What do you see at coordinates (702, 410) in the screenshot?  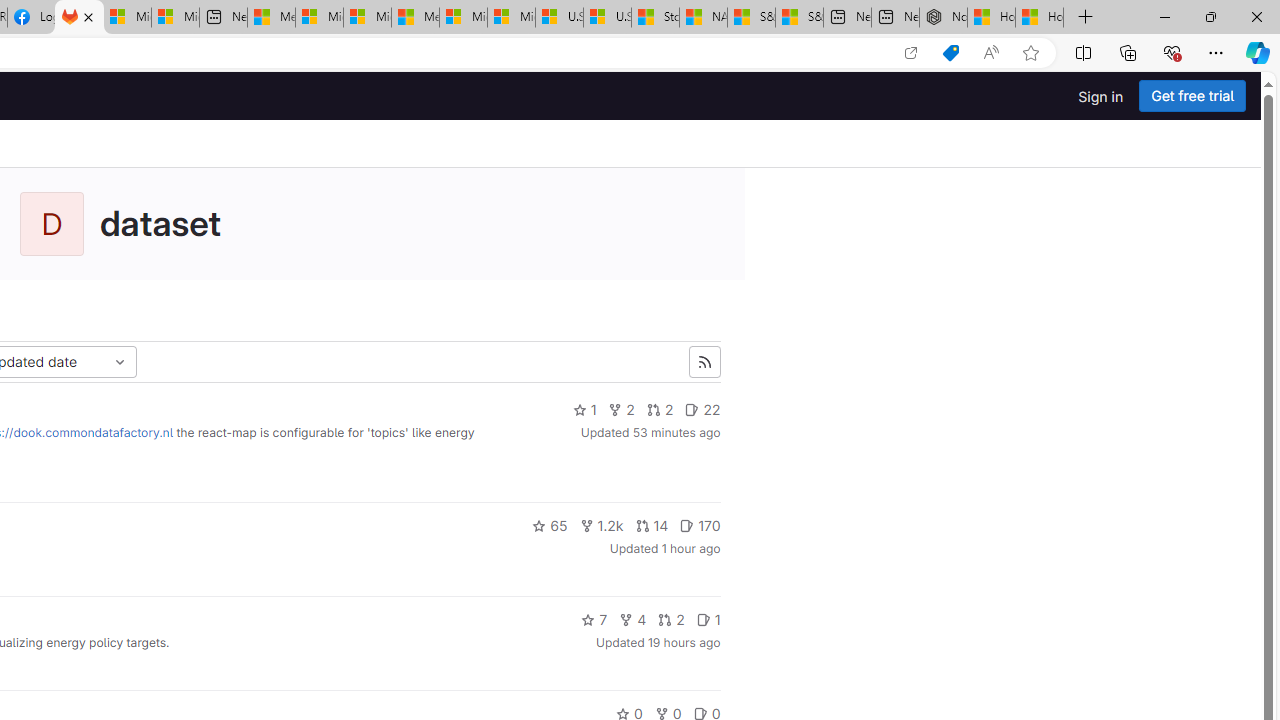 I see `22` at bounding box center [702, 410].